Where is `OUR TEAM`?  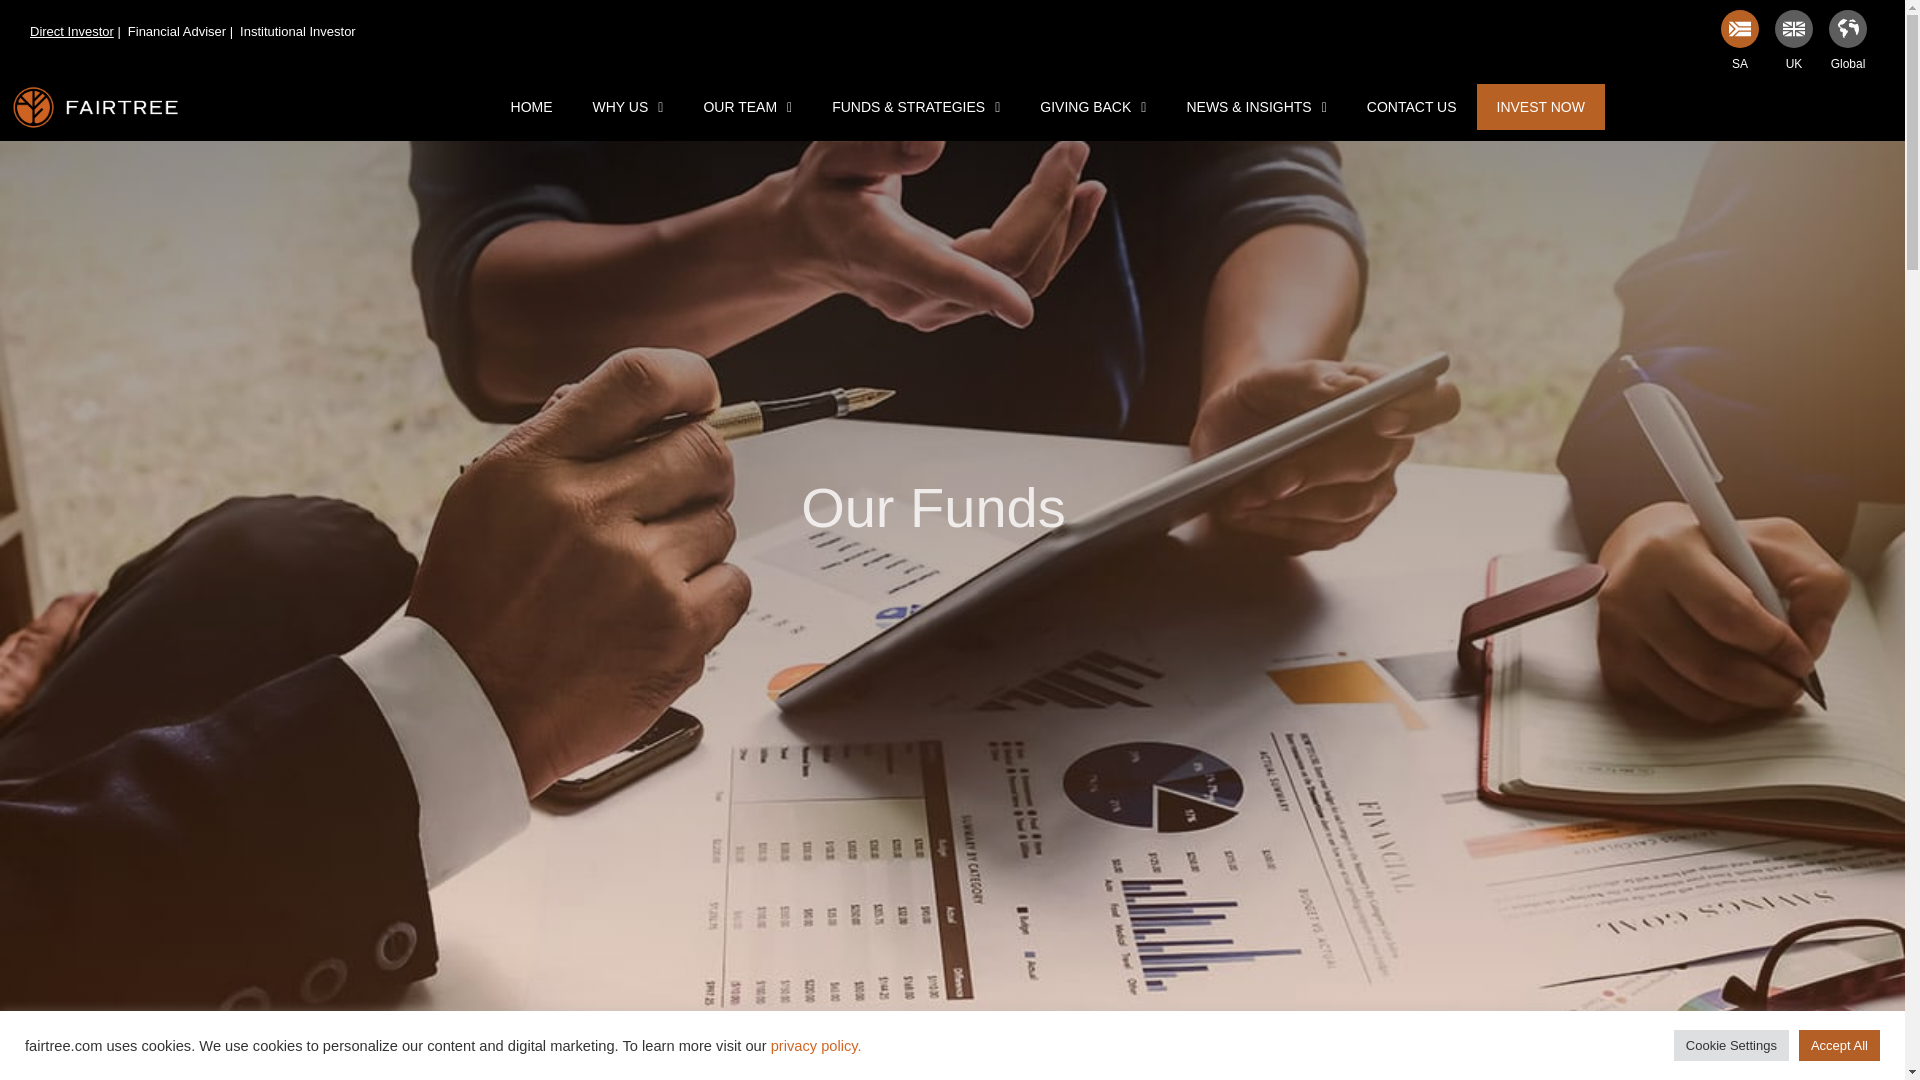 OUR TEAM is located at coordinates (748, 106).